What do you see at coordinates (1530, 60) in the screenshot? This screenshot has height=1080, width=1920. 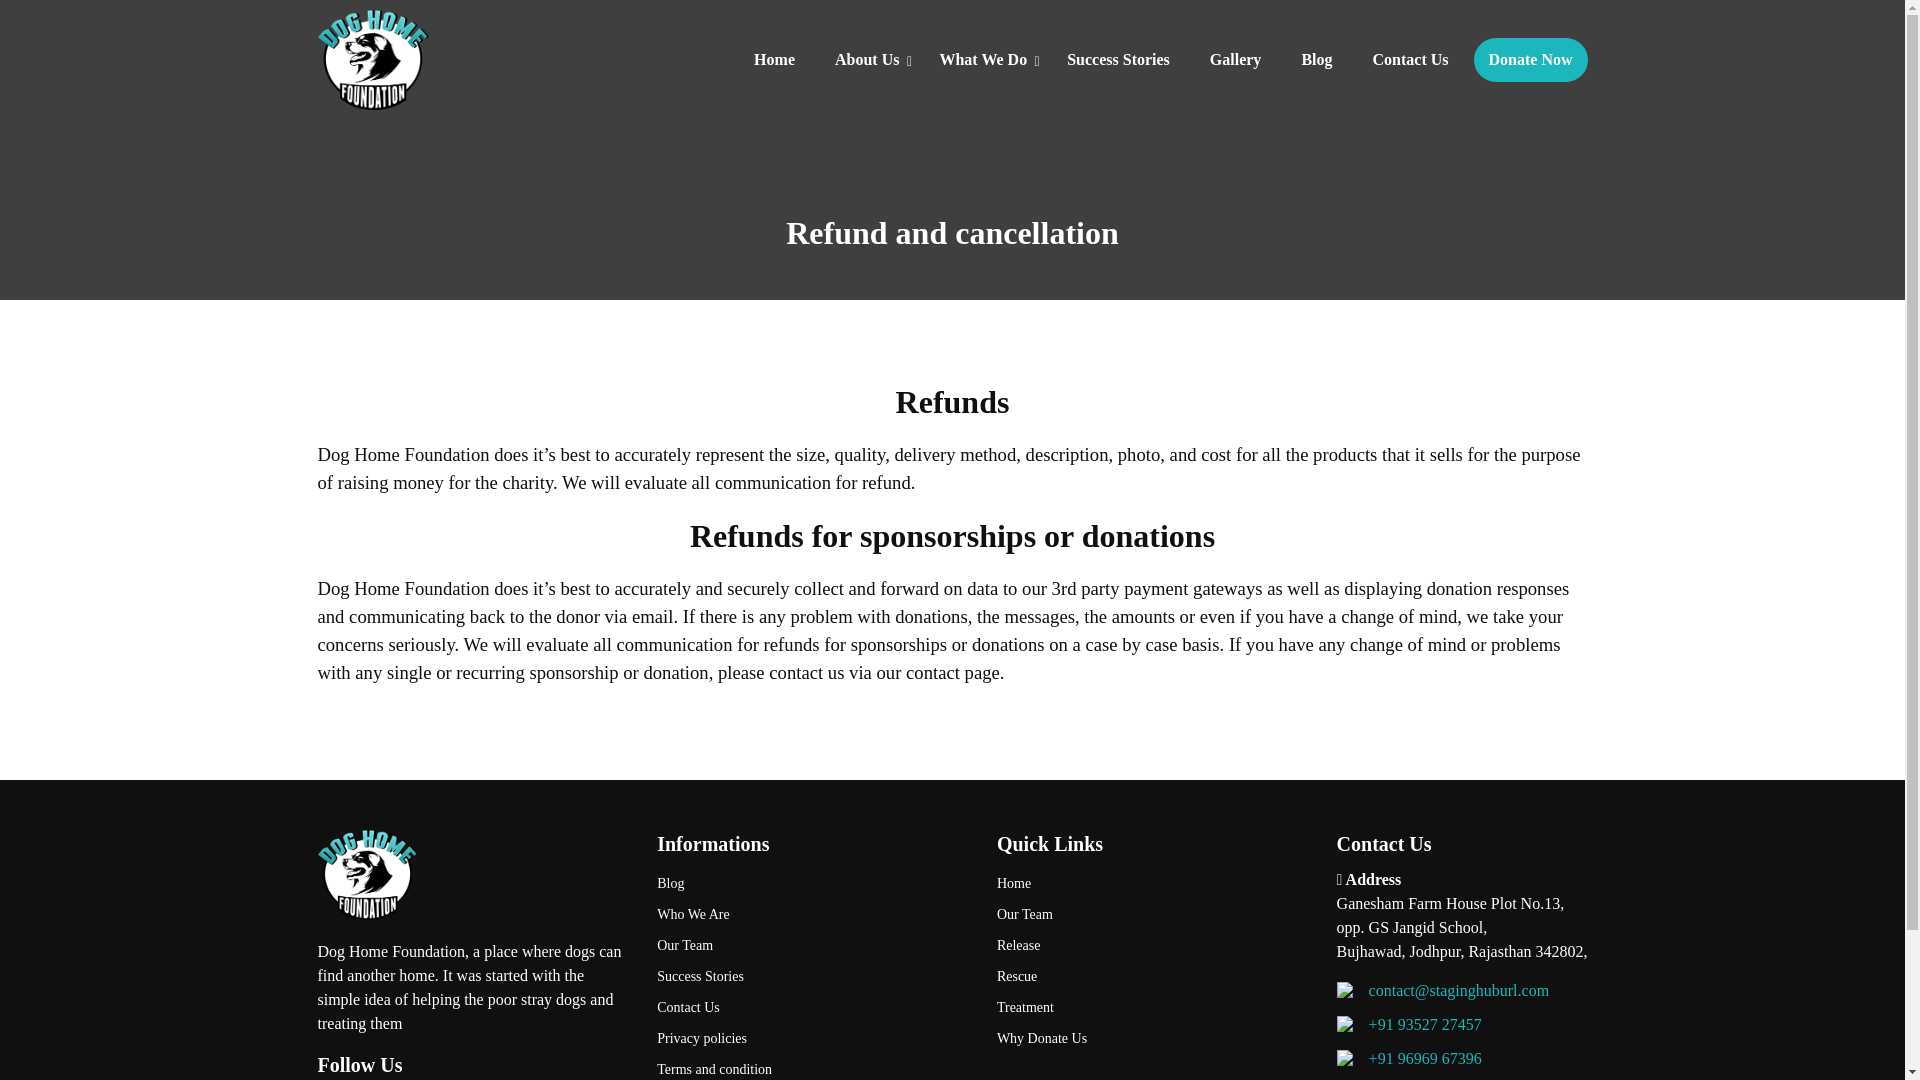 I see `Donate Now` at bounding box center [1530, 60].